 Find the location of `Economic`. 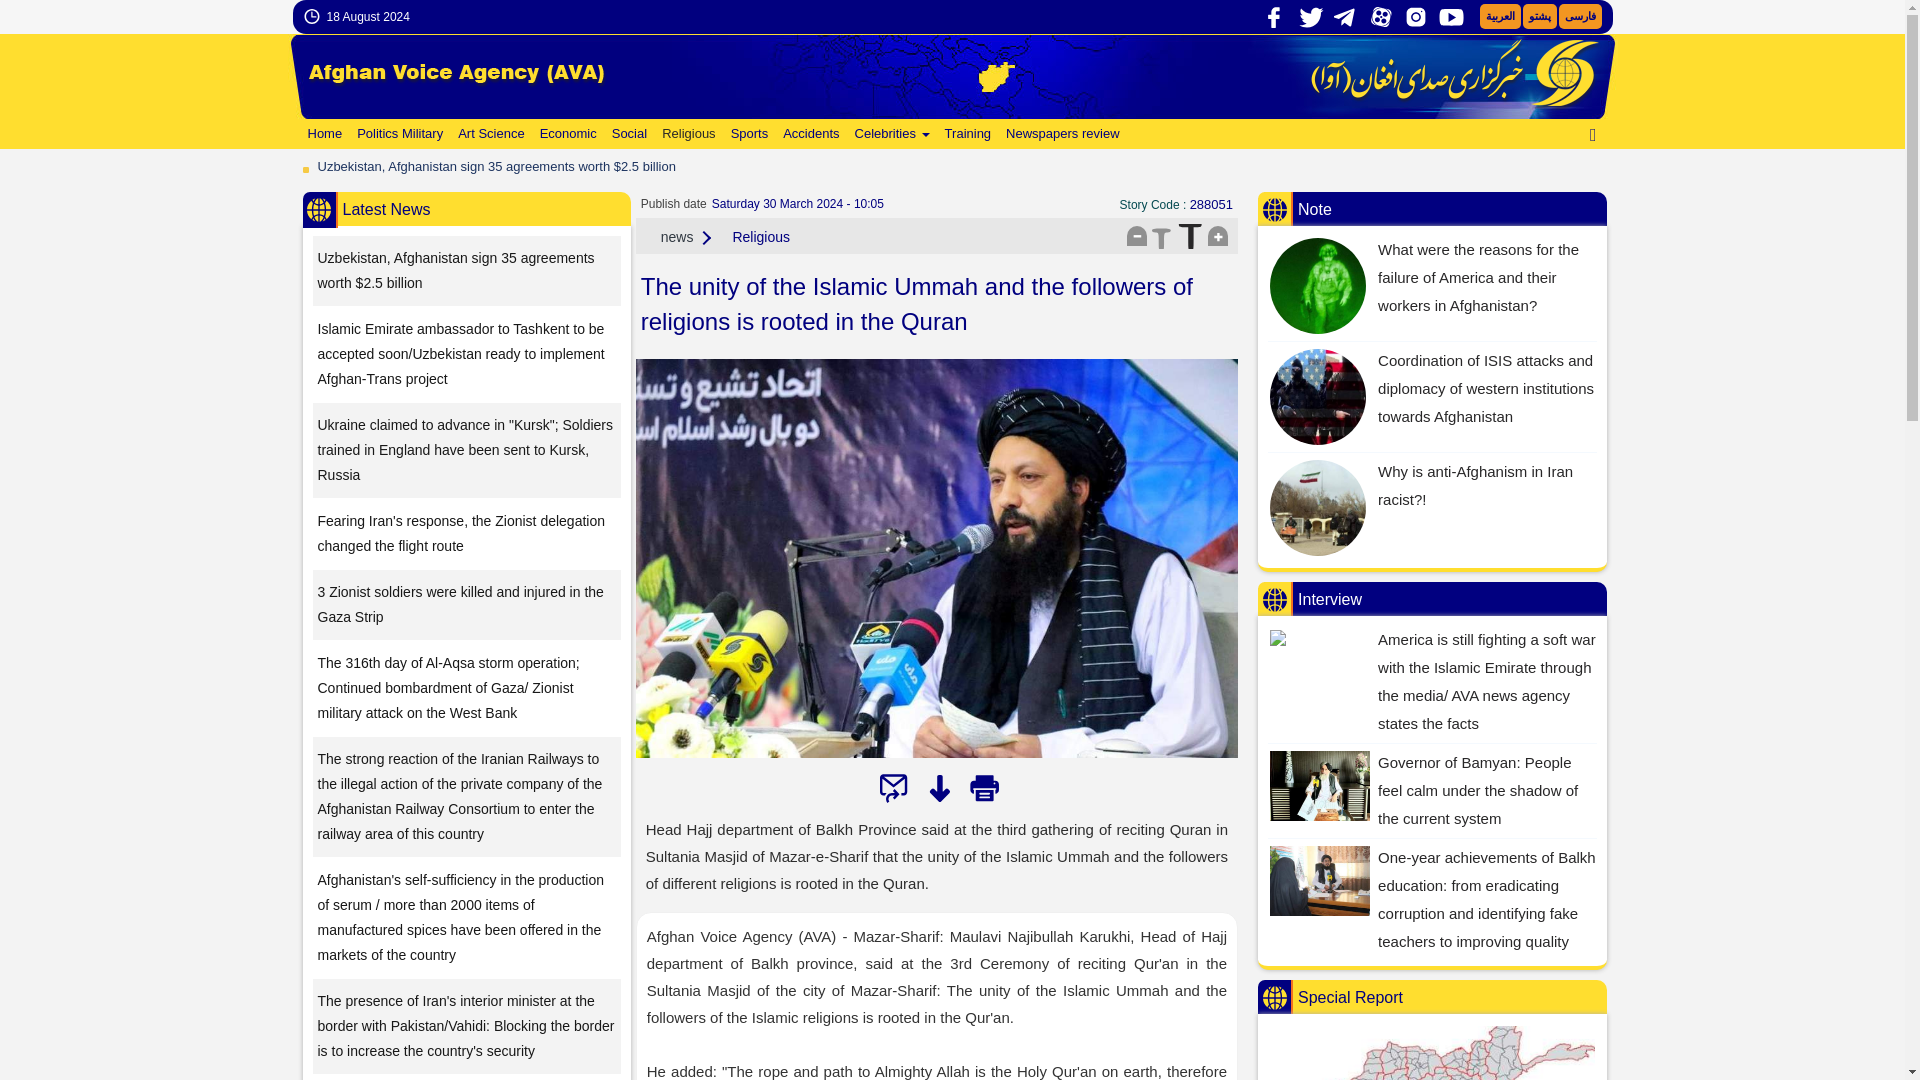

Economic is located at coordinates (566, 134).